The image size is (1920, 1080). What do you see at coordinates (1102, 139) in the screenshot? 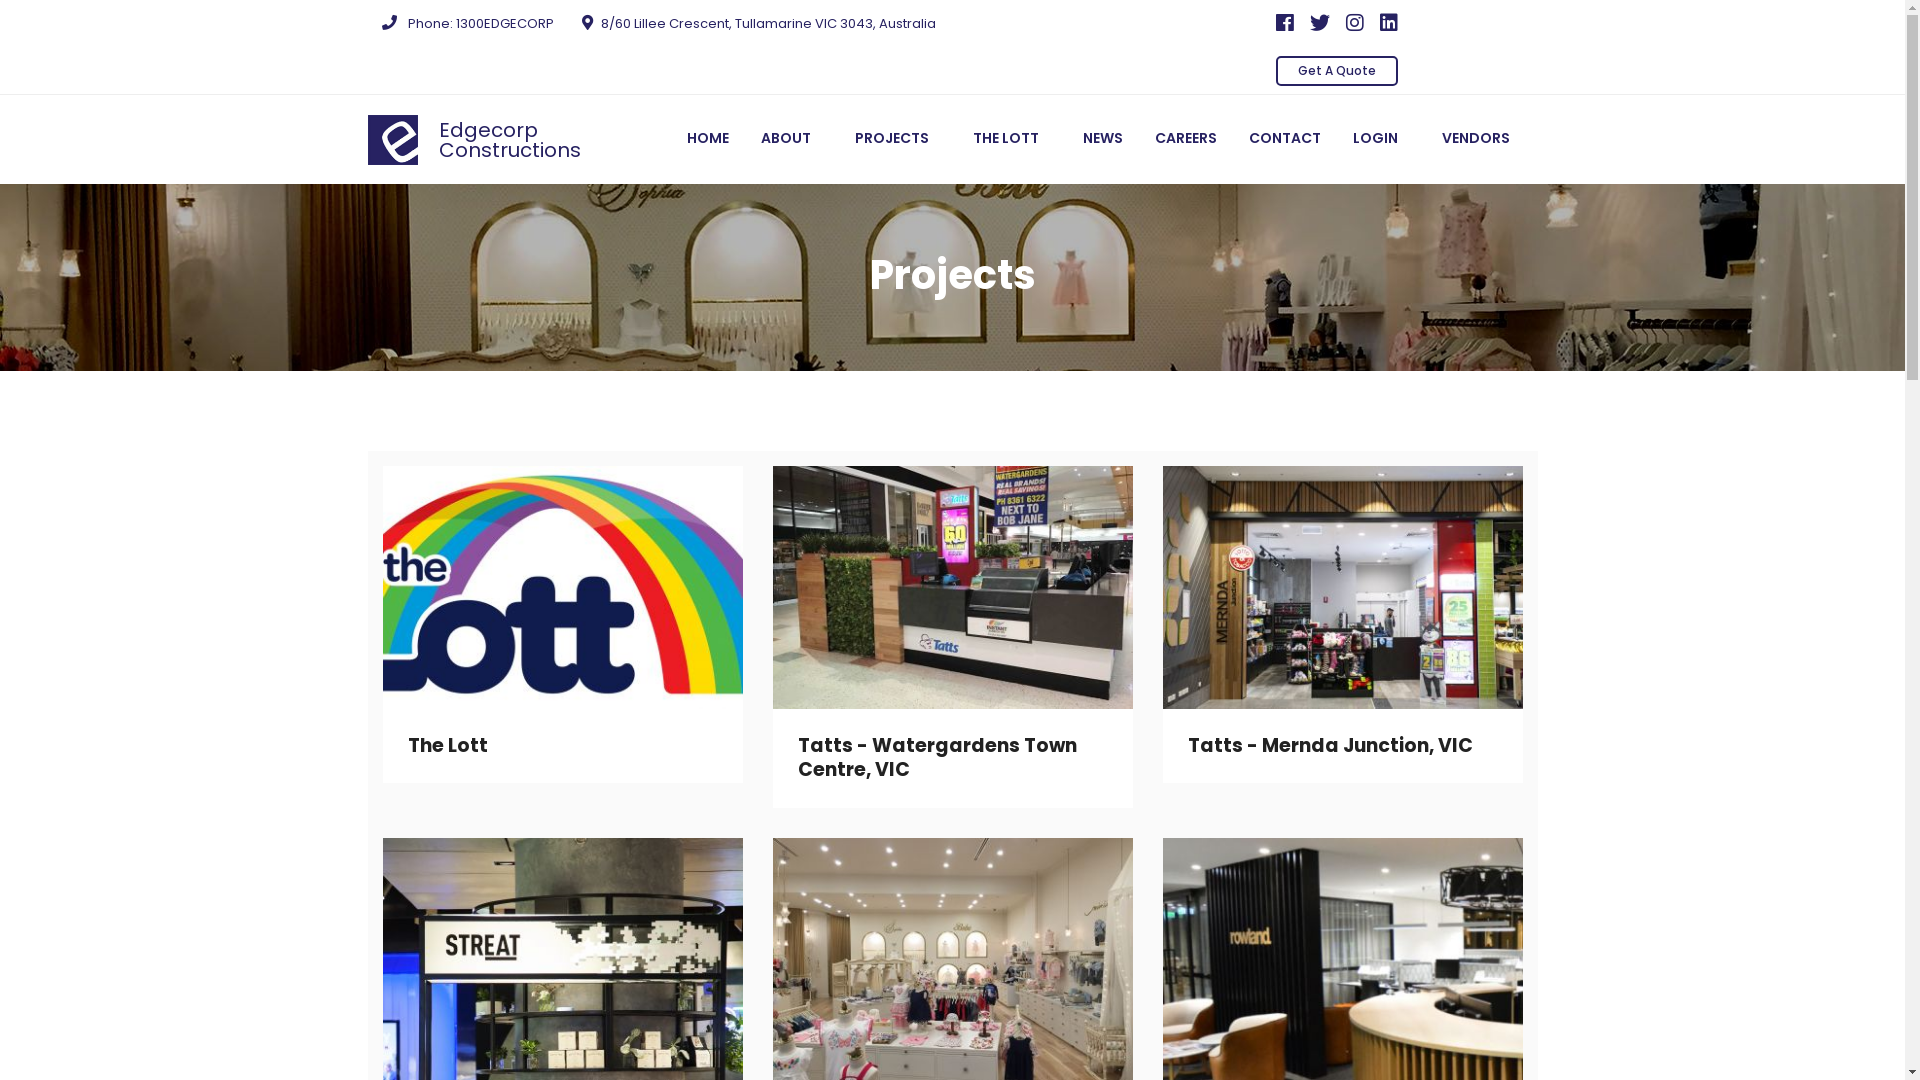
I see `NEWS` at bounding box center [1102, 139].